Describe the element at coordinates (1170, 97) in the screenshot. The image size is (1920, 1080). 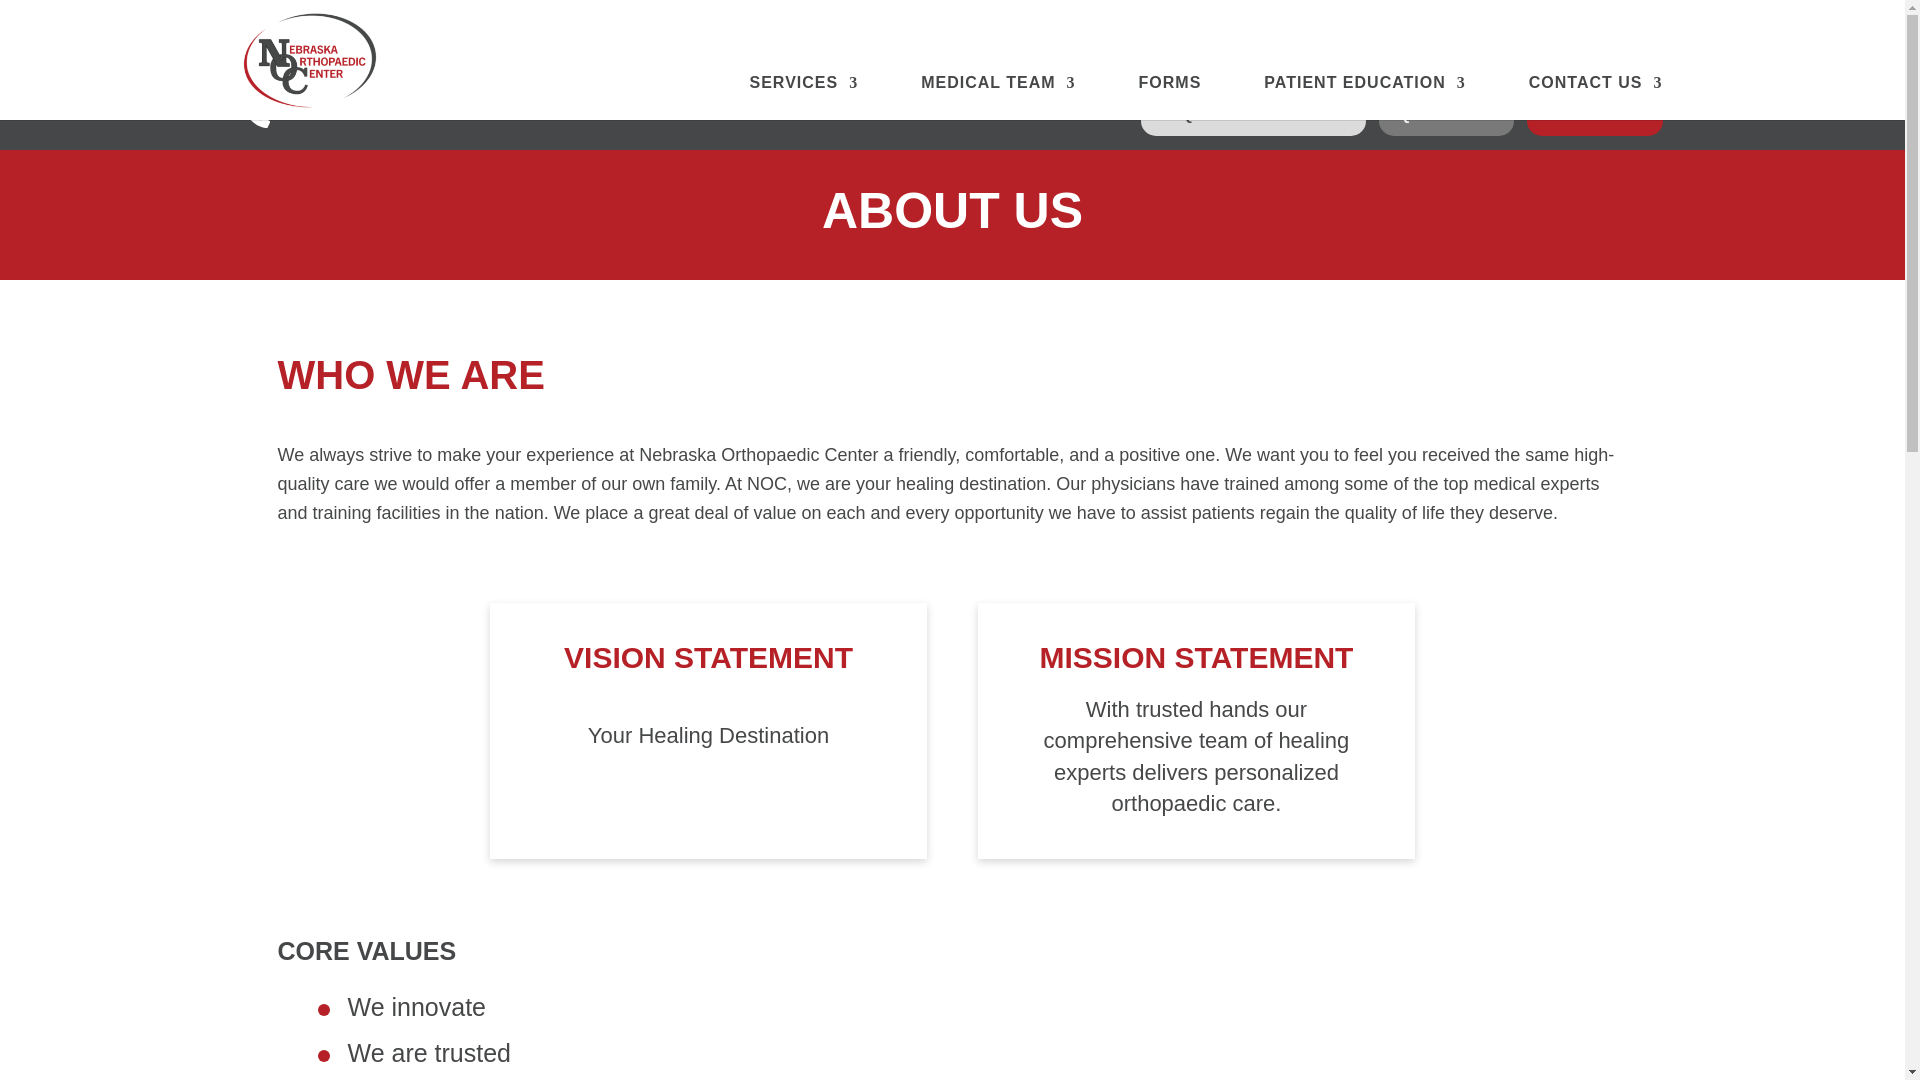
I see `FORMS` at that location.